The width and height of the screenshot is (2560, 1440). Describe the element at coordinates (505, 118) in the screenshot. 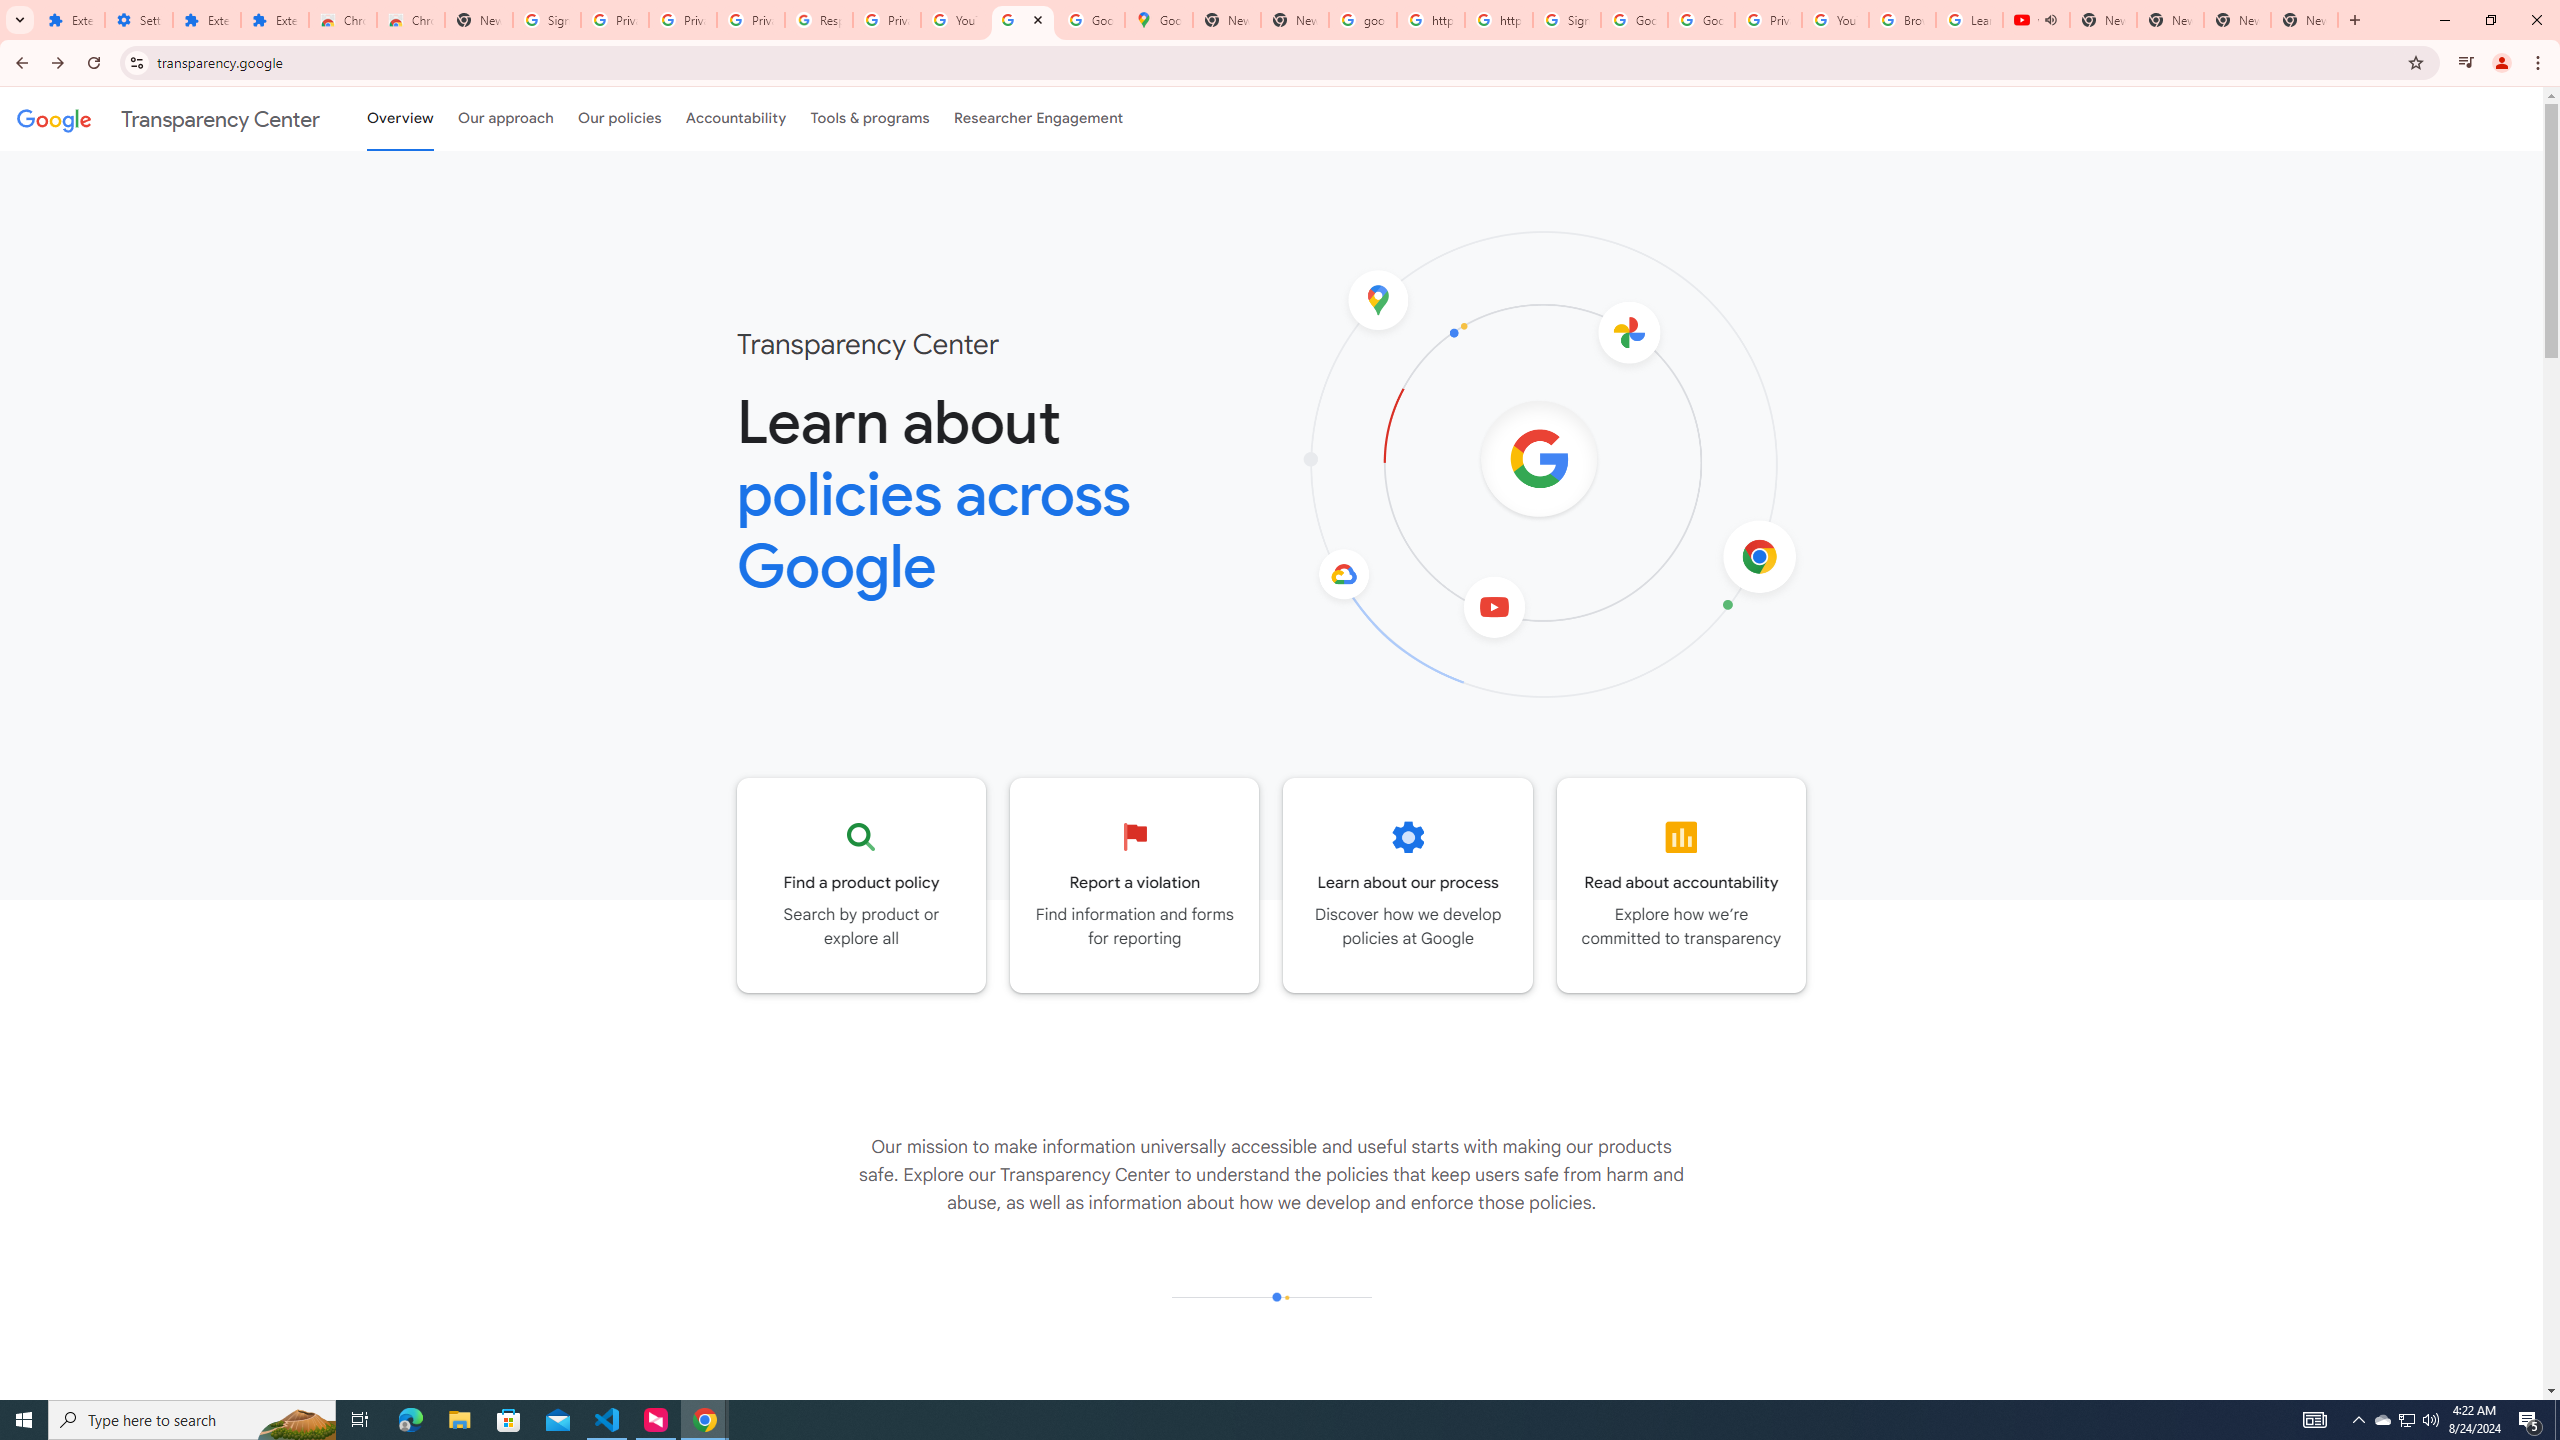

I see `Our approach` at that location.